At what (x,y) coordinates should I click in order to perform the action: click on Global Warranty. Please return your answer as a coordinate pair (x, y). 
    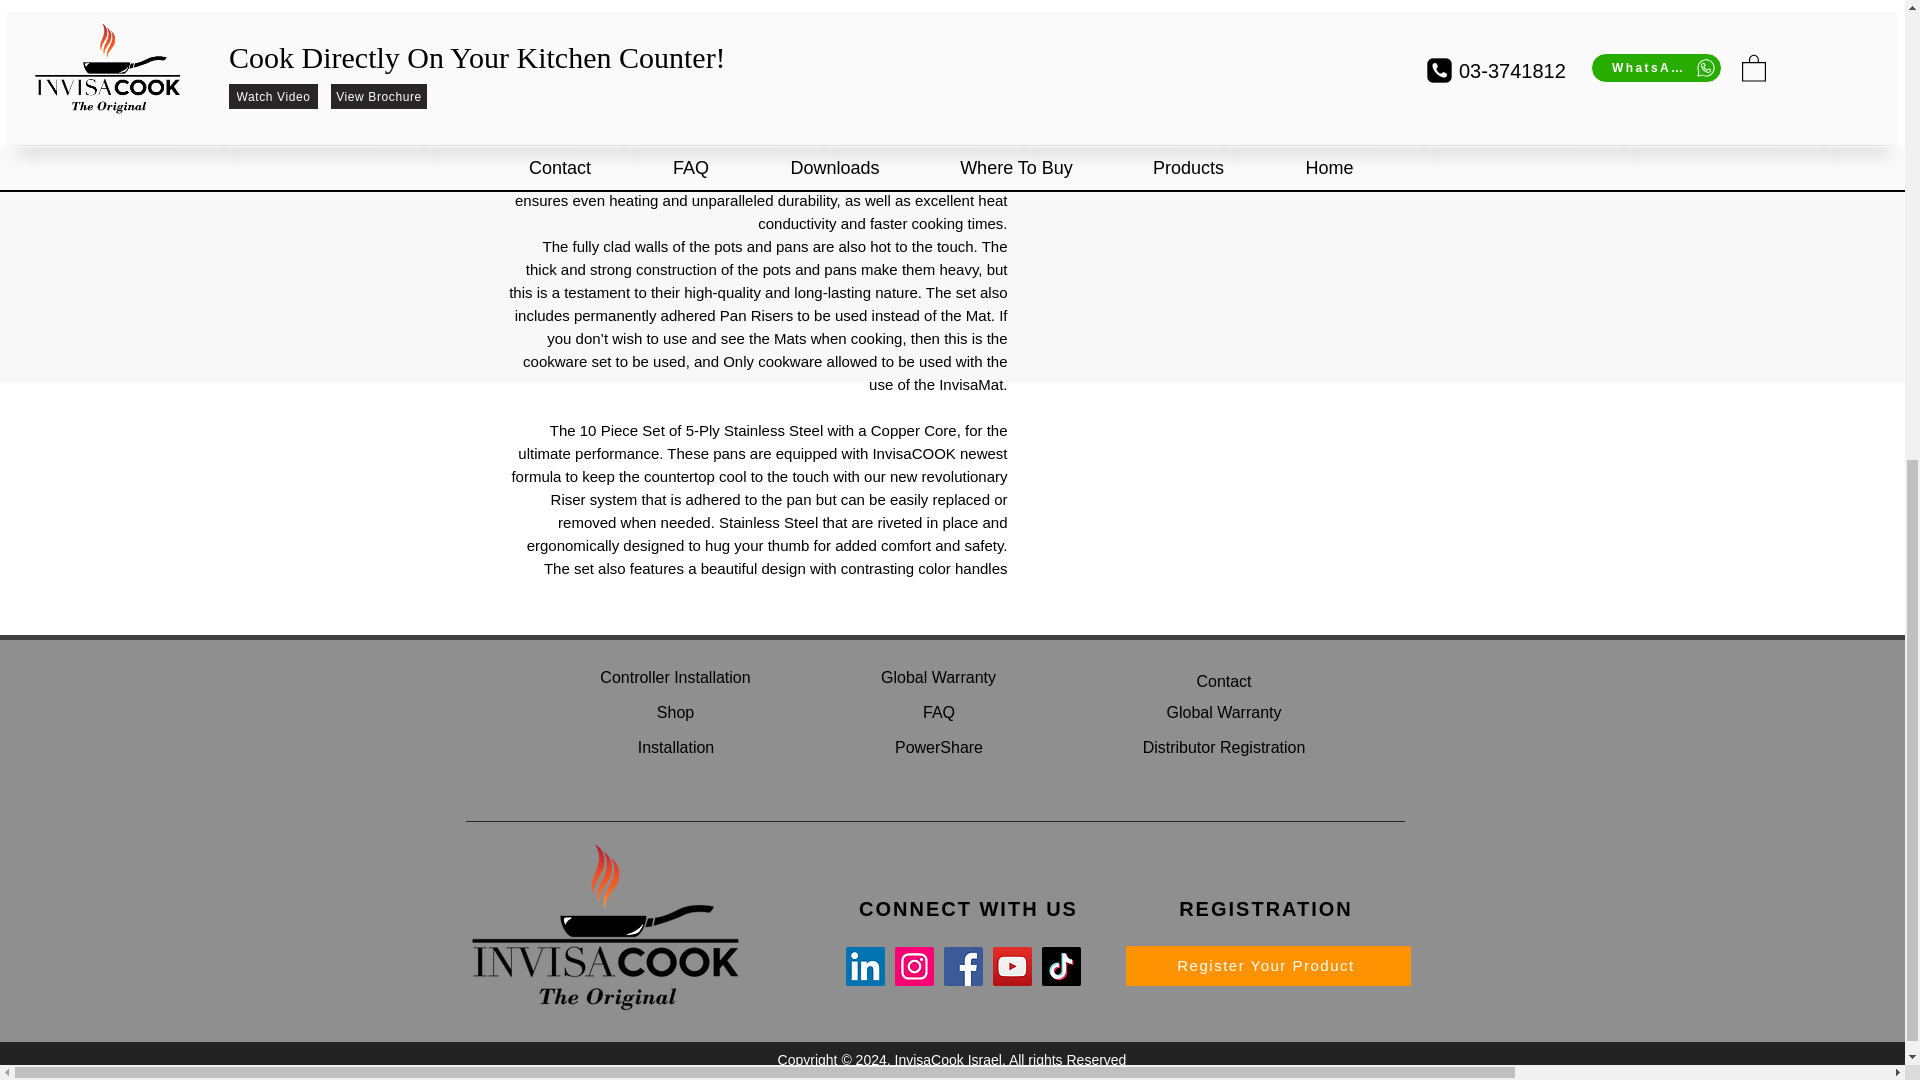
    Looking at the image, I should click on (938, 676).